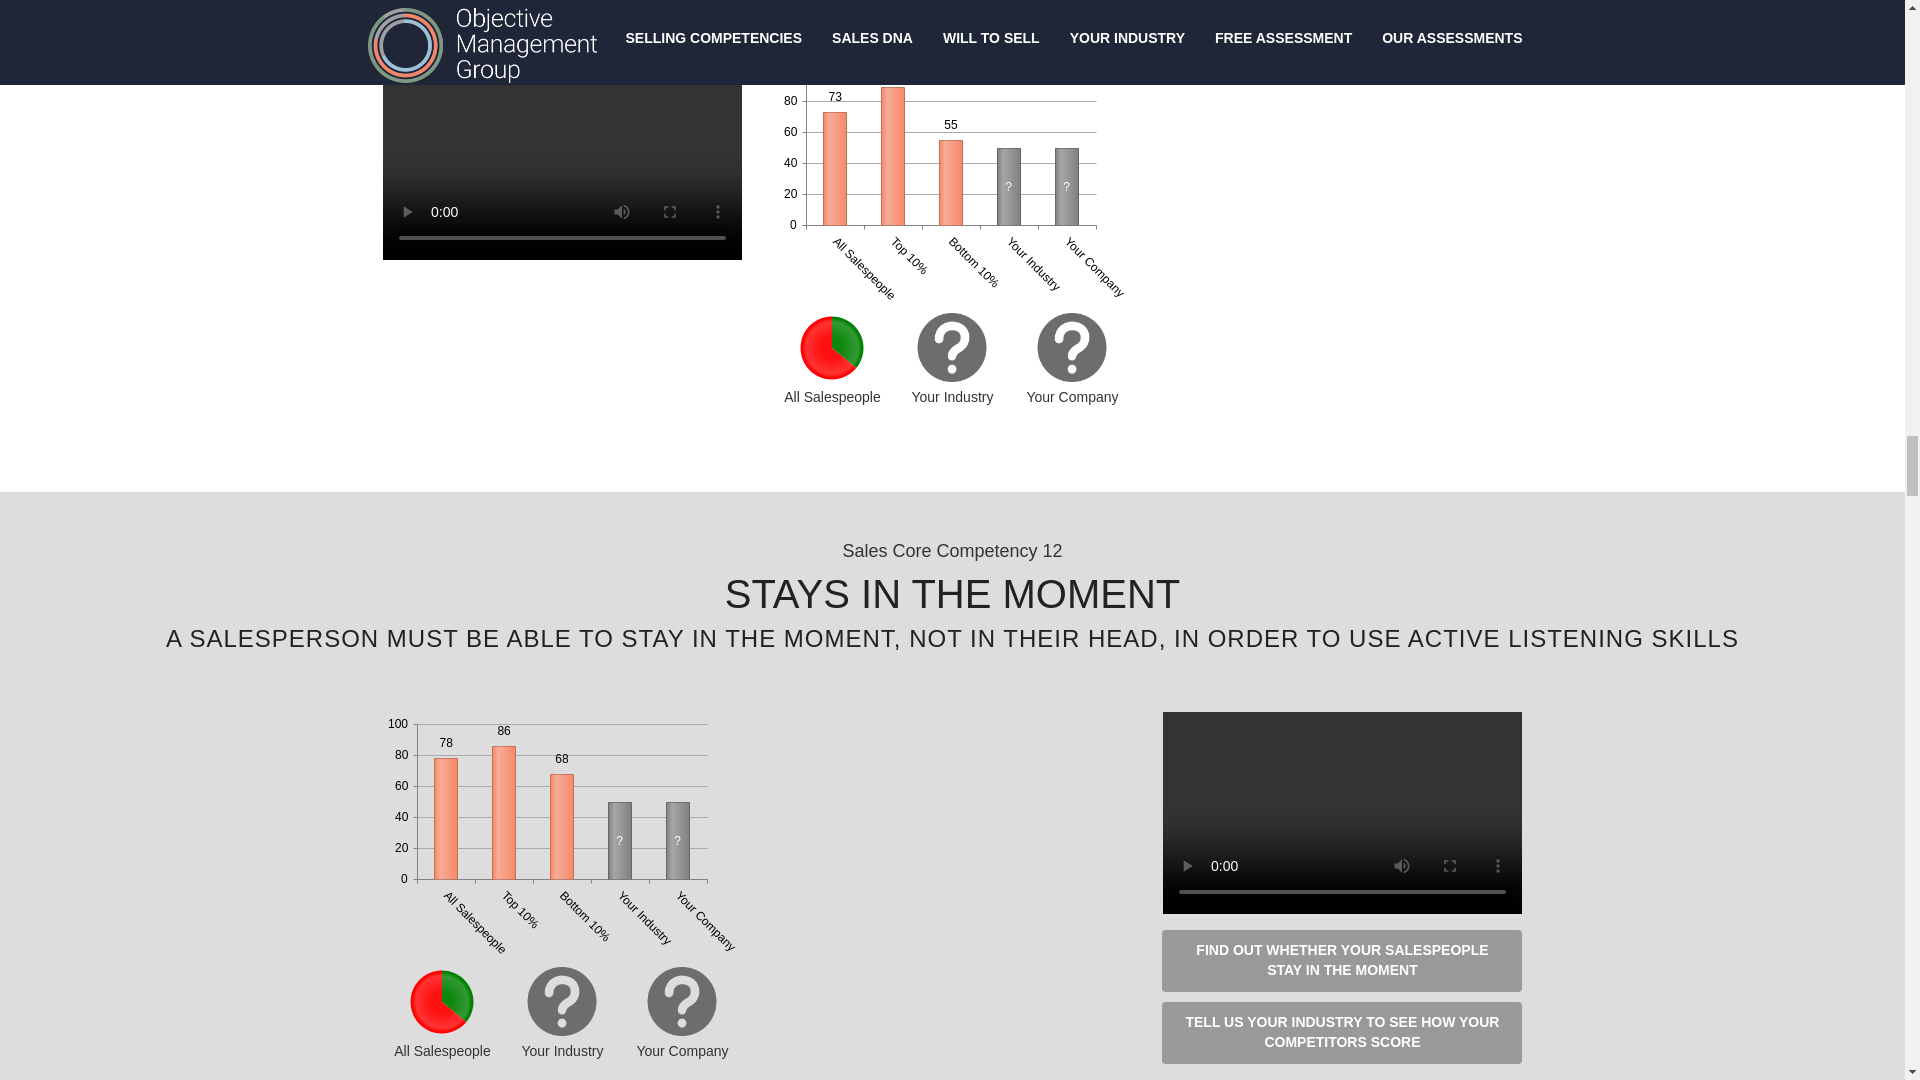  Describe the element at coordinates (1342, 960) in the screenshot. I see `FIND OUT WHETHER YOUR SALESPEOPLE STAY IN THE MOMENT` at that location.